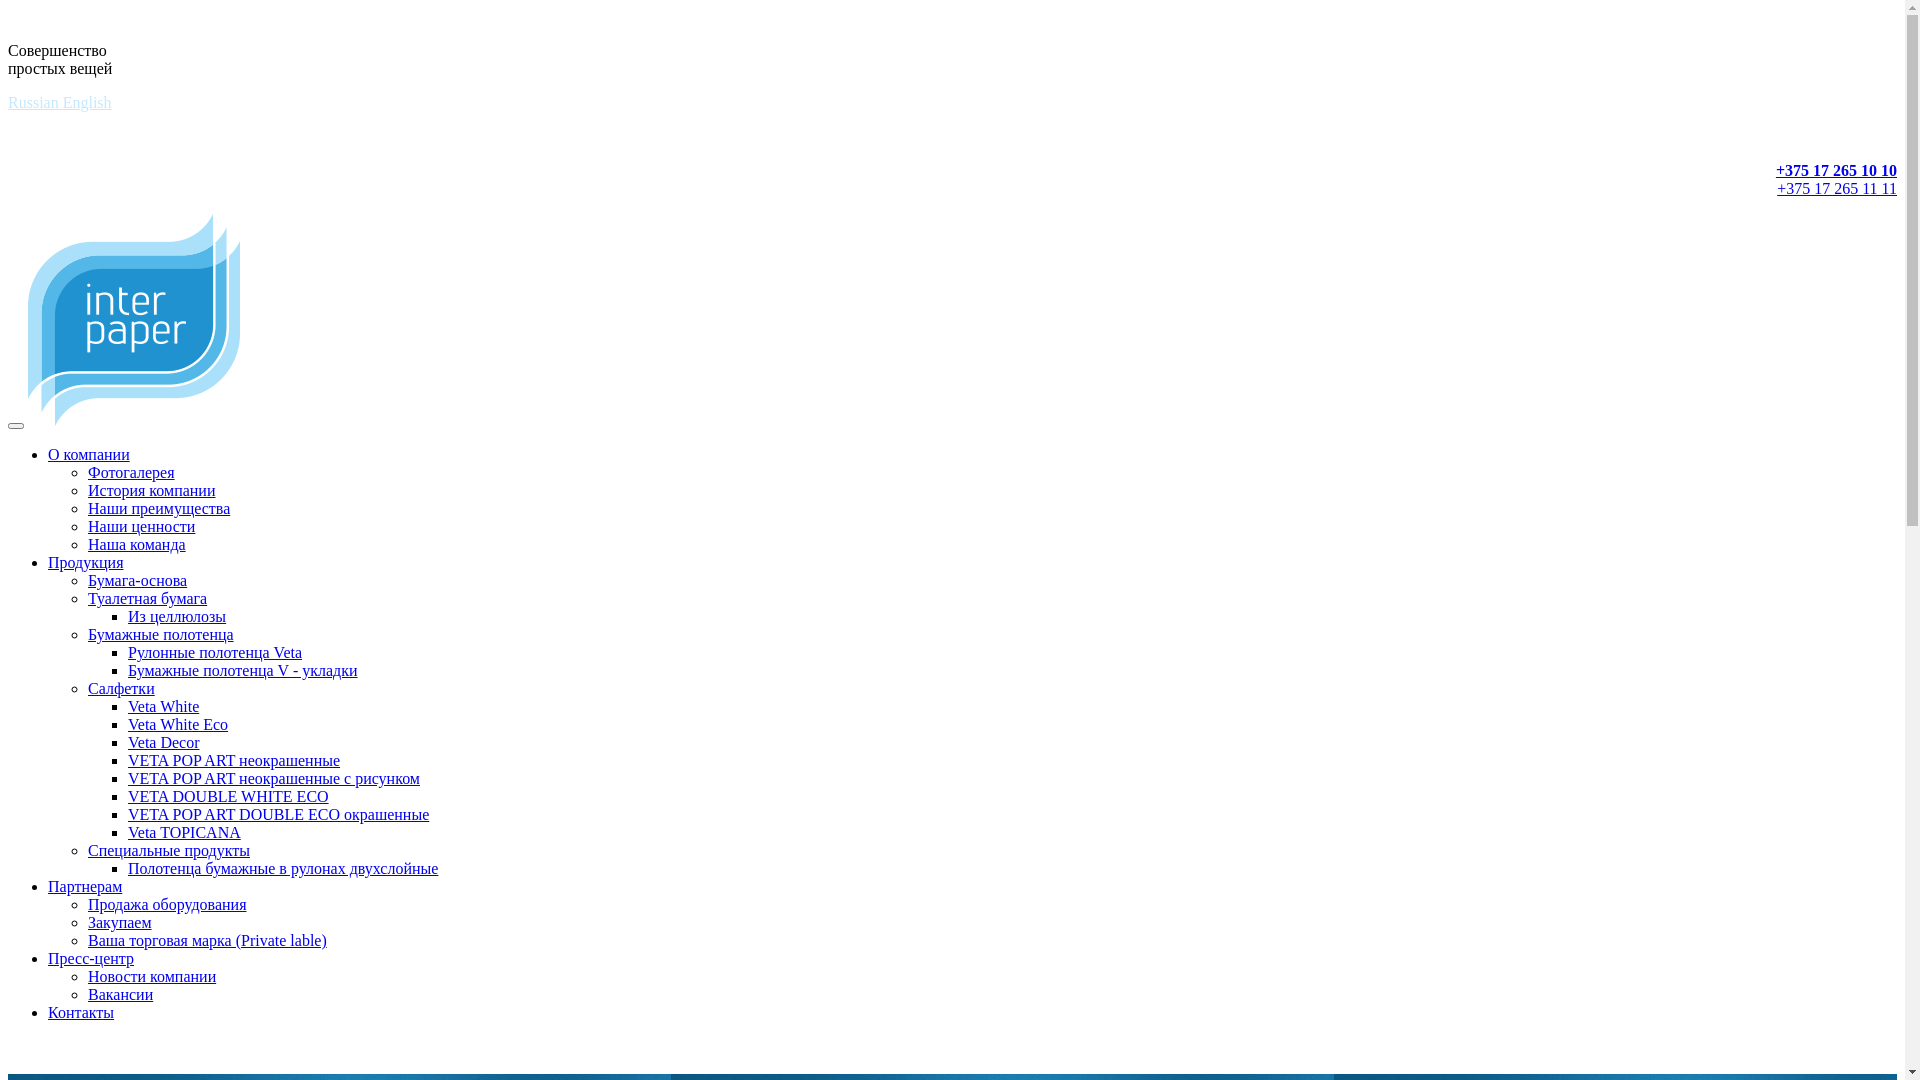 This screenshot has width=1920, height=1080. I want to click on Veta White Eco, so click(178, 724).